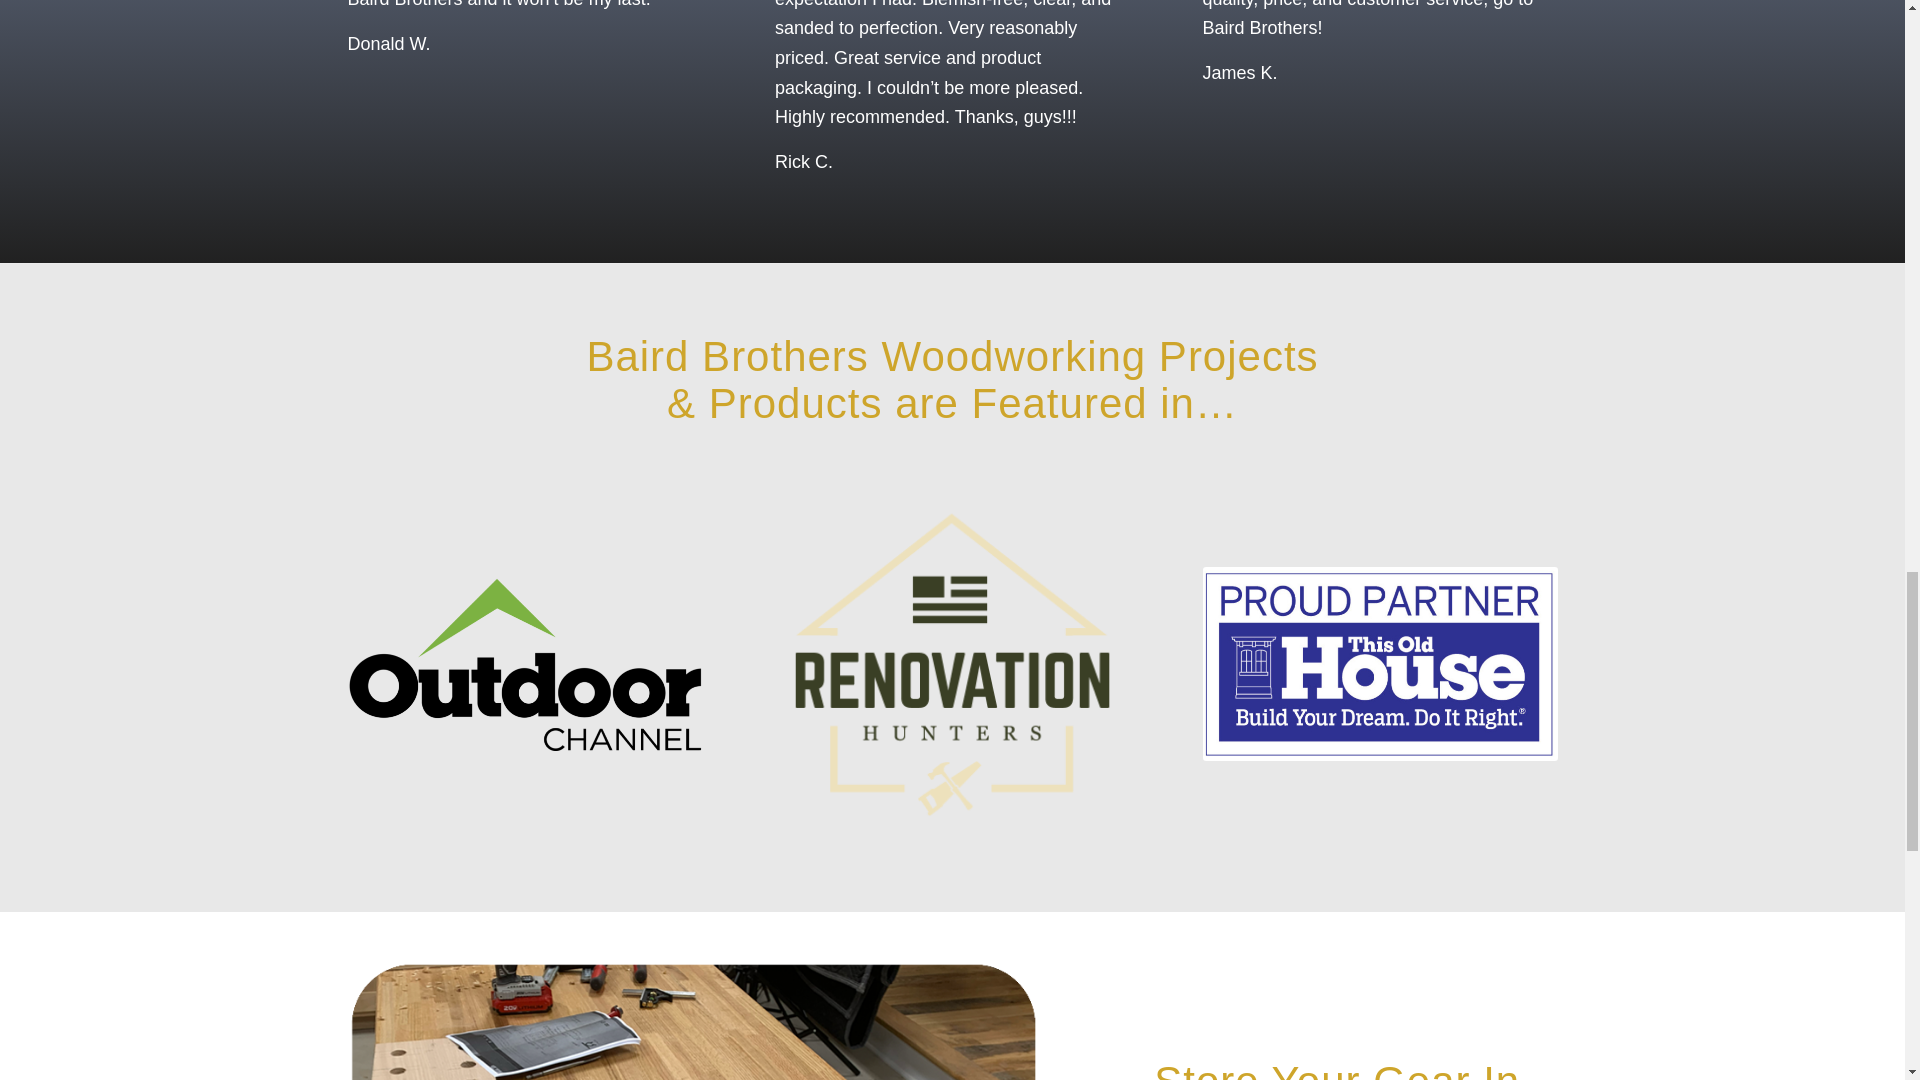  Describe the element at coordinates (524, 663) in the screenshot. I see `The Outdoor Channel.` at that location.